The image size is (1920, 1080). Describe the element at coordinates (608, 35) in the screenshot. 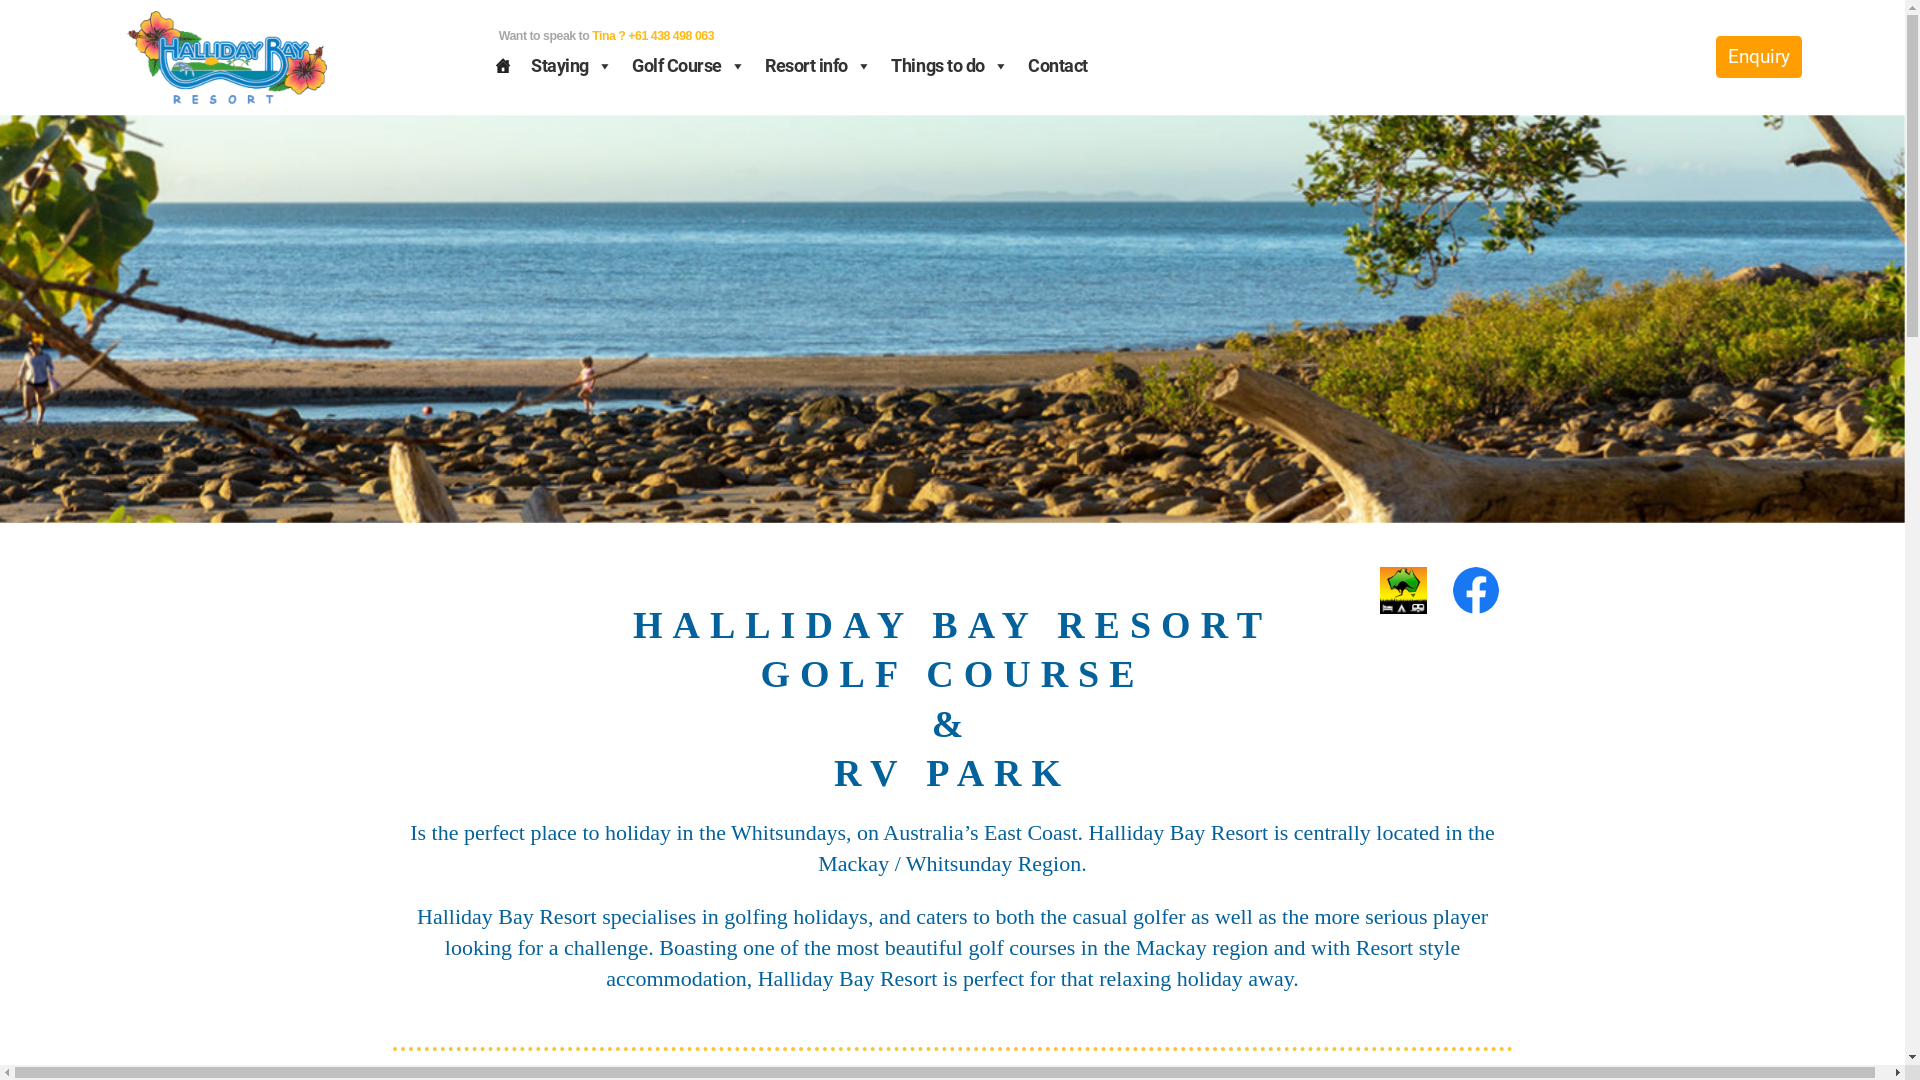

I see `Tina ?` at that location.